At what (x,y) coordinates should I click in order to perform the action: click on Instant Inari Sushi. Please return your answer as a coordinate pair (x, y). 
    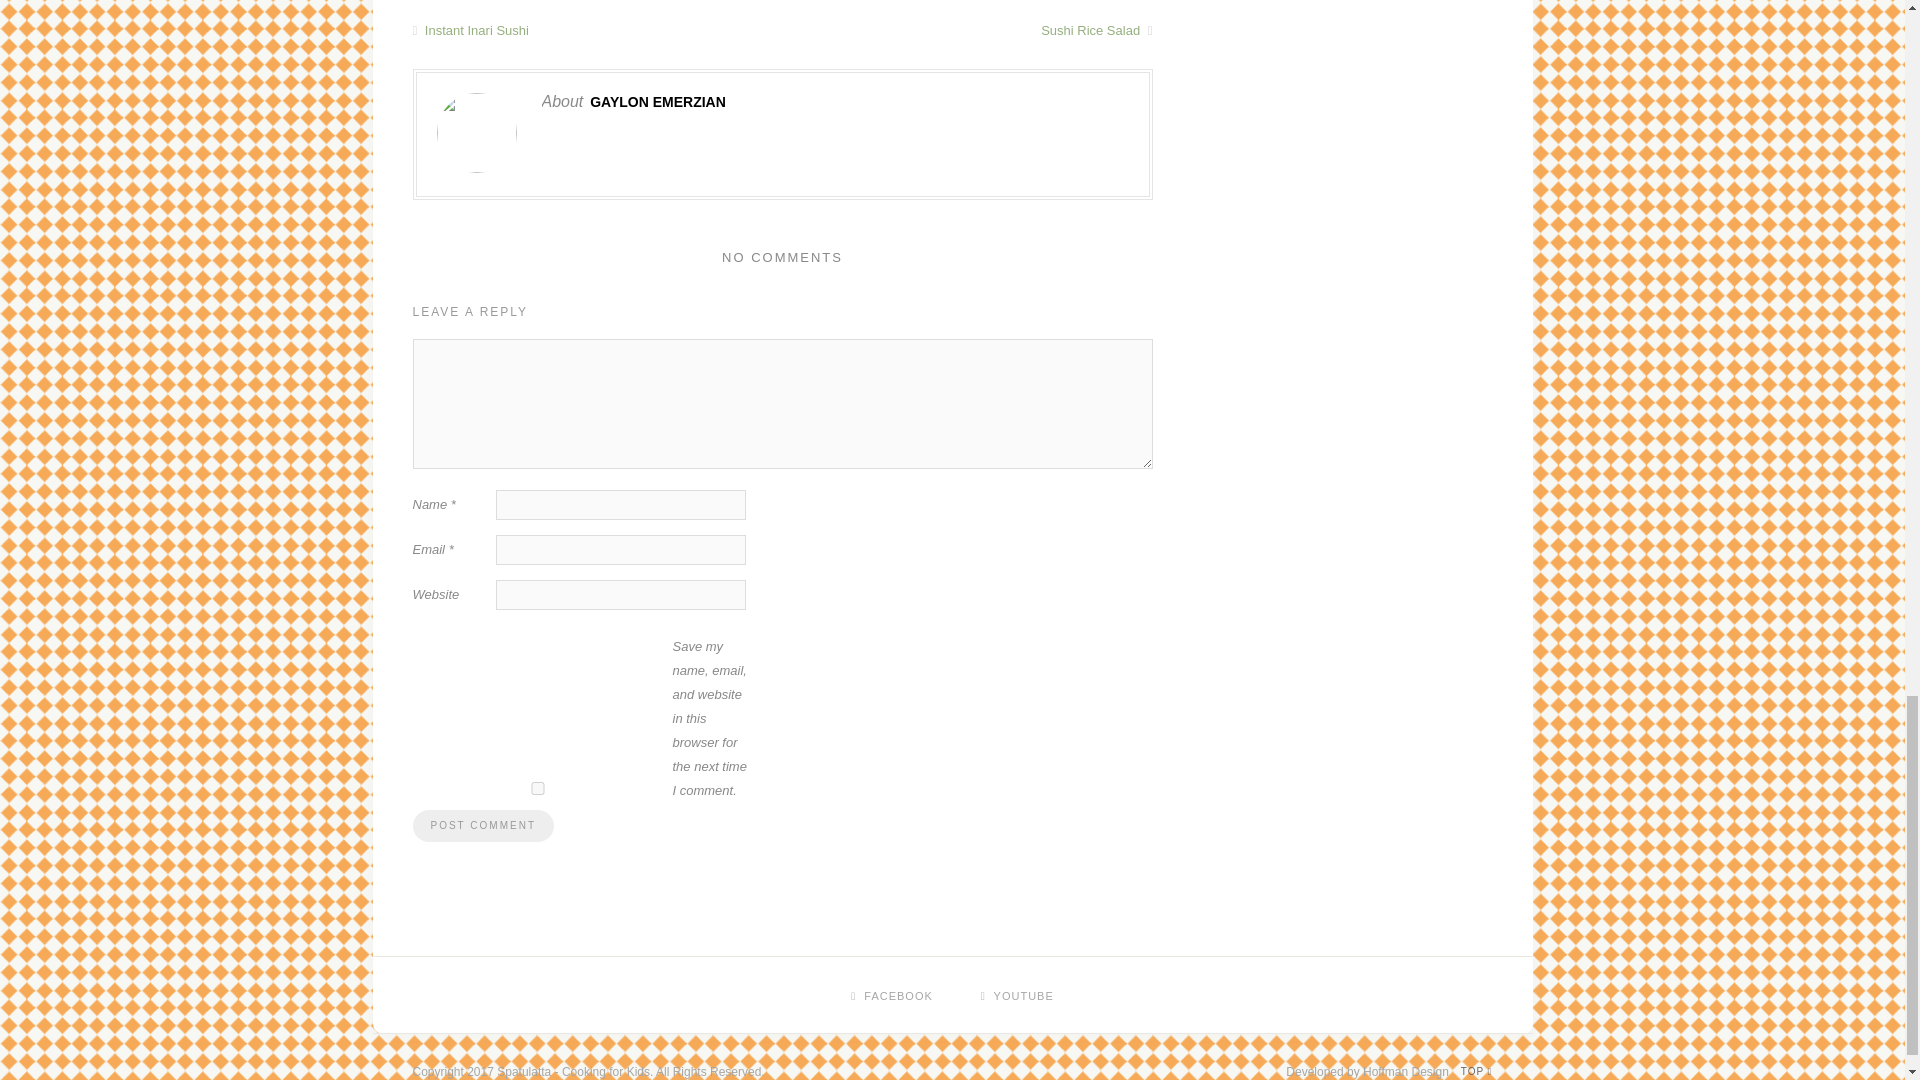
    Looking at the image, I should click on (596, 30).